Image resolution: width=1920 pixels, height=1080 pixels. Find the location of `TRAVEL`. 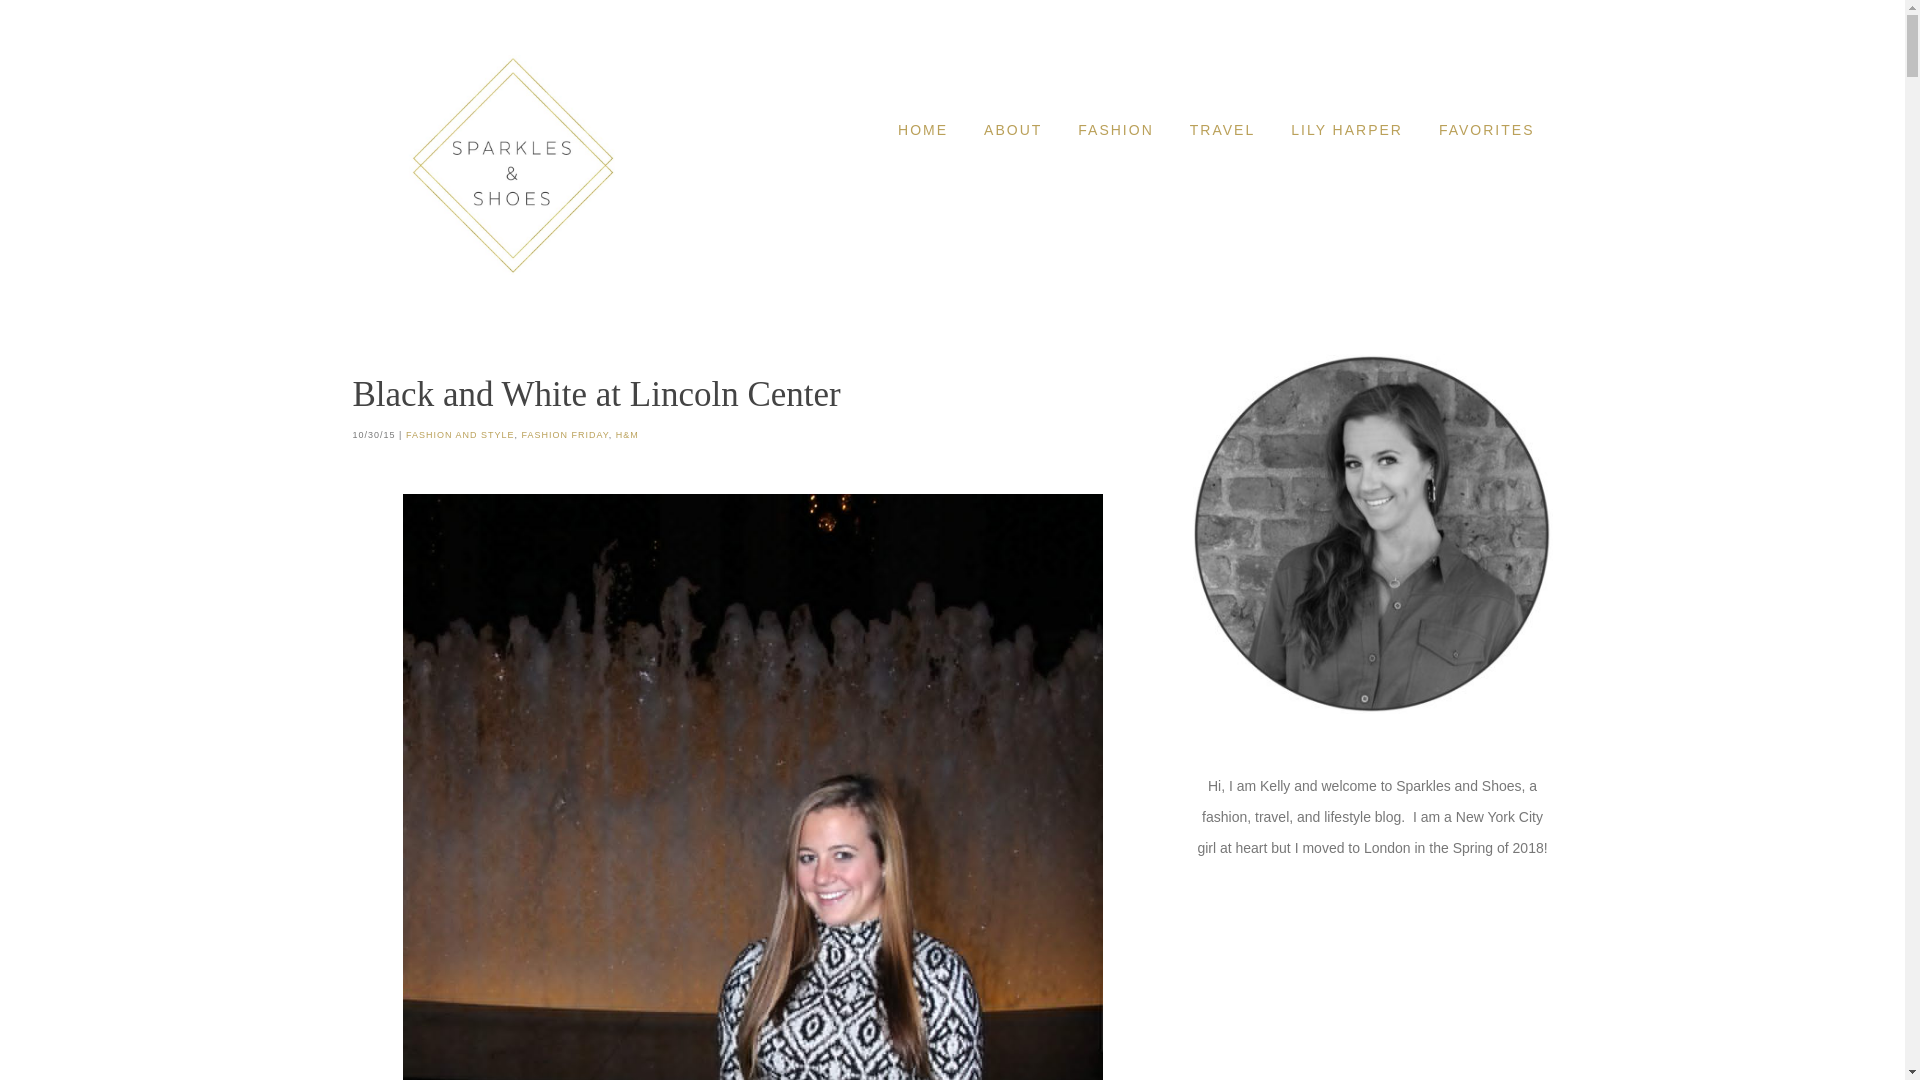

TRAVEL is located at coordinates (1222, 130).